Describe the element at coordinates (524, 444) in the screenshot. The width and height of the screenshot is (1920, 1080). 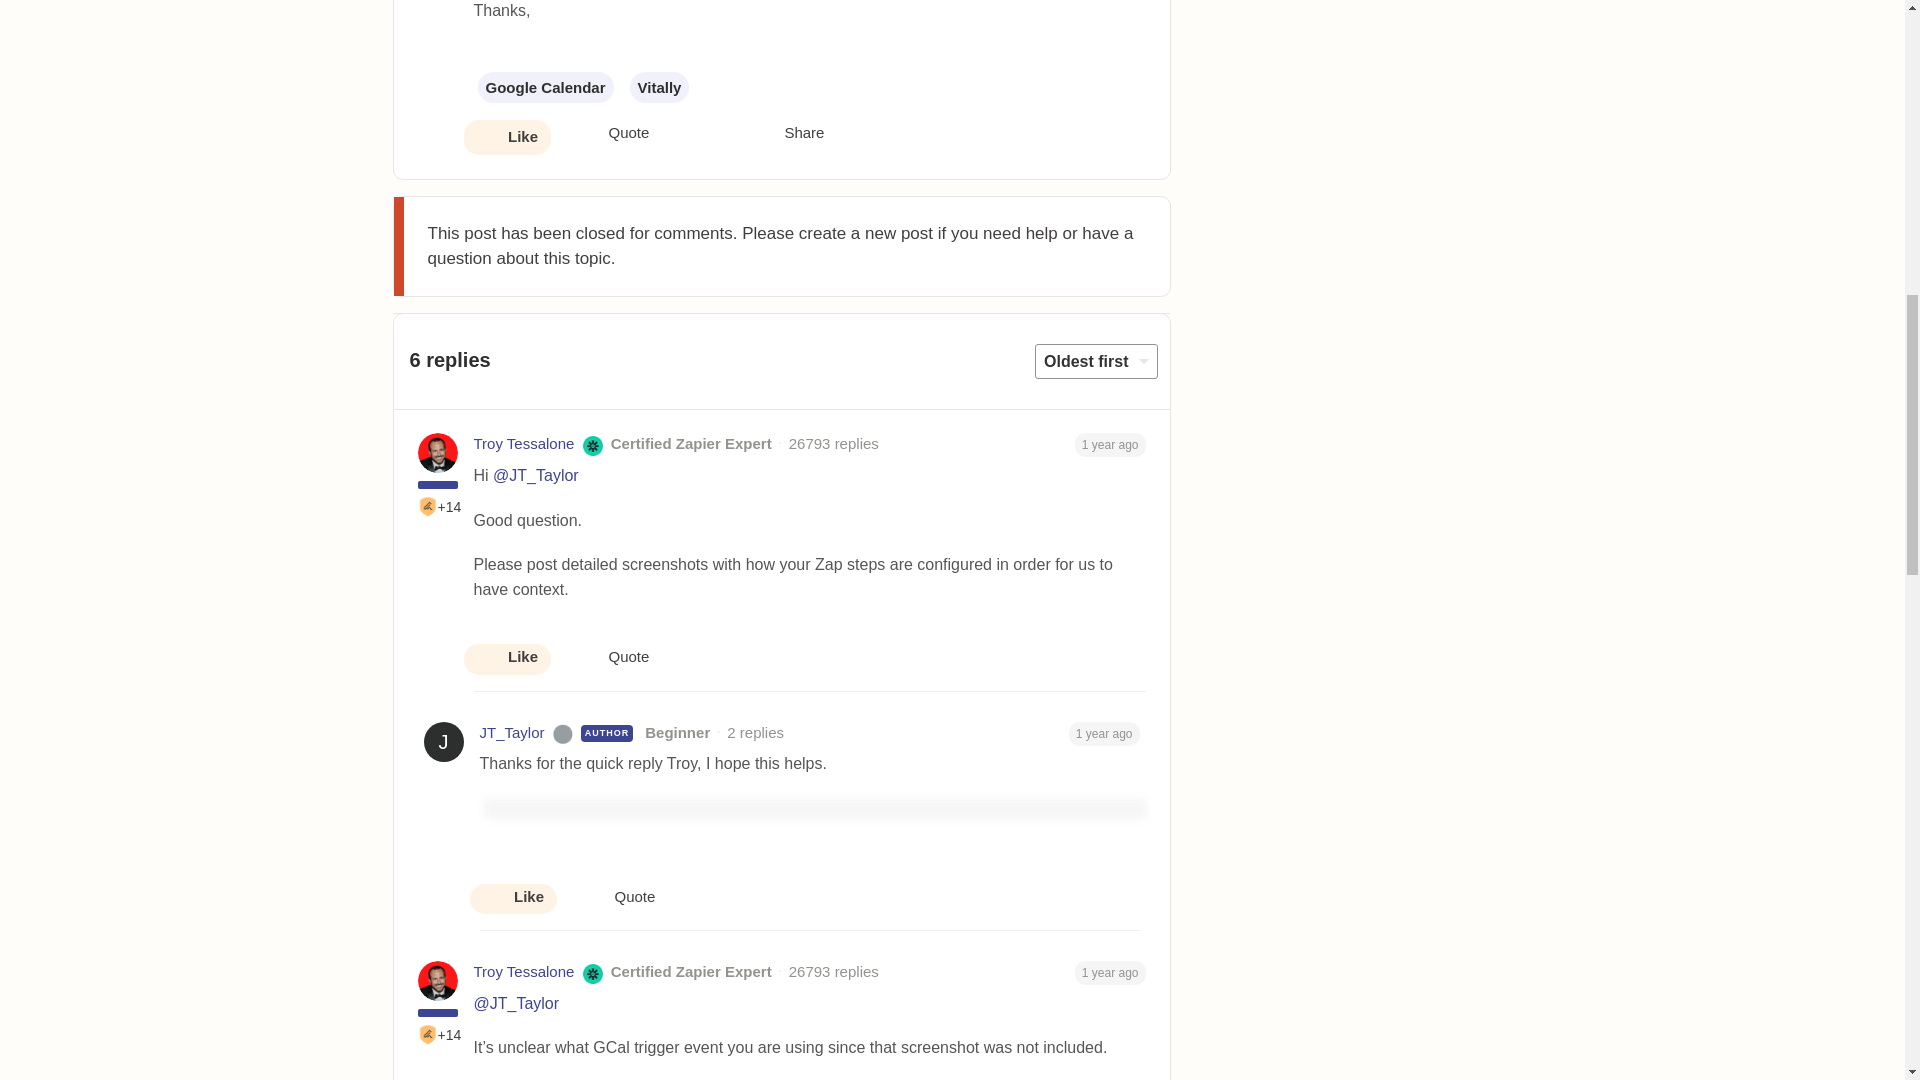
I see `Troy Tessalone` at that location.